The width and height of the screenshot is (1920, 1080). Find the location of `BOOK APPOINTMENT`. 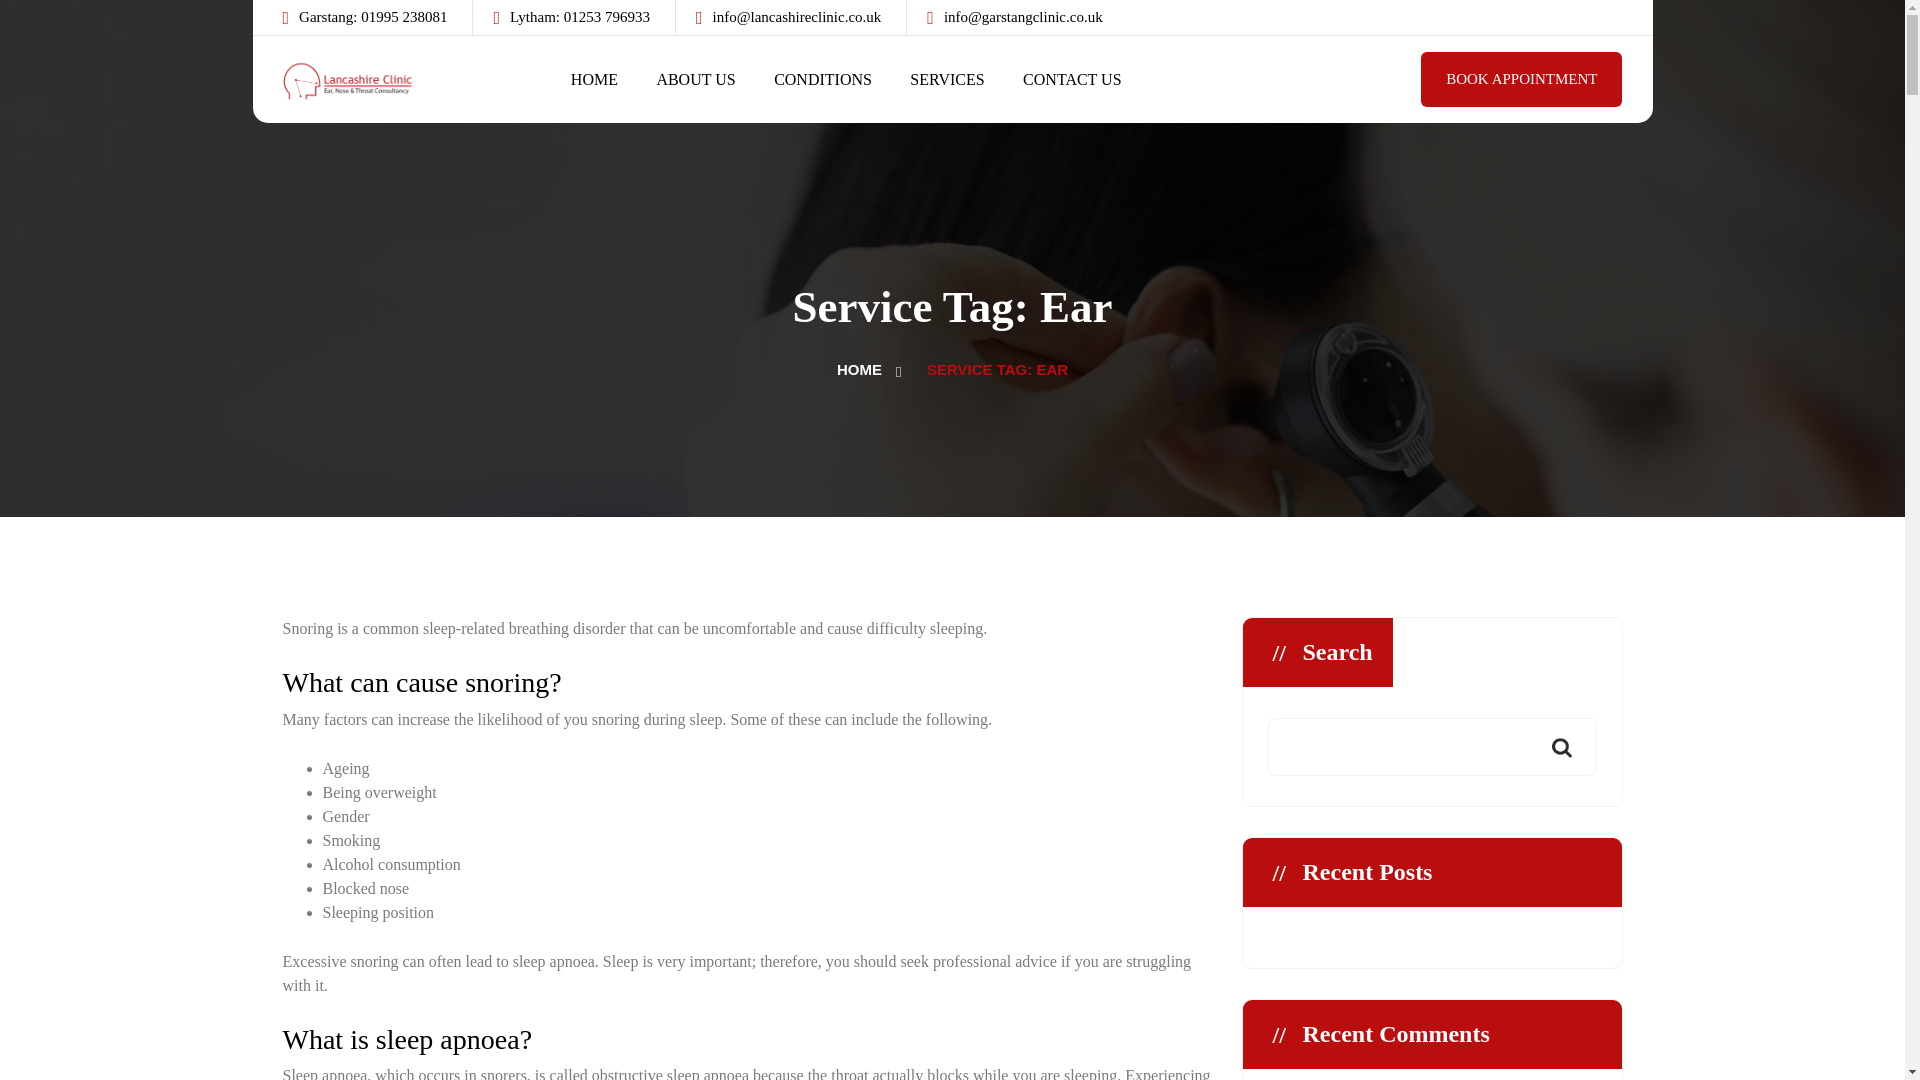

BOOK APPOINTMENT is located at coordinates (1521, 78).